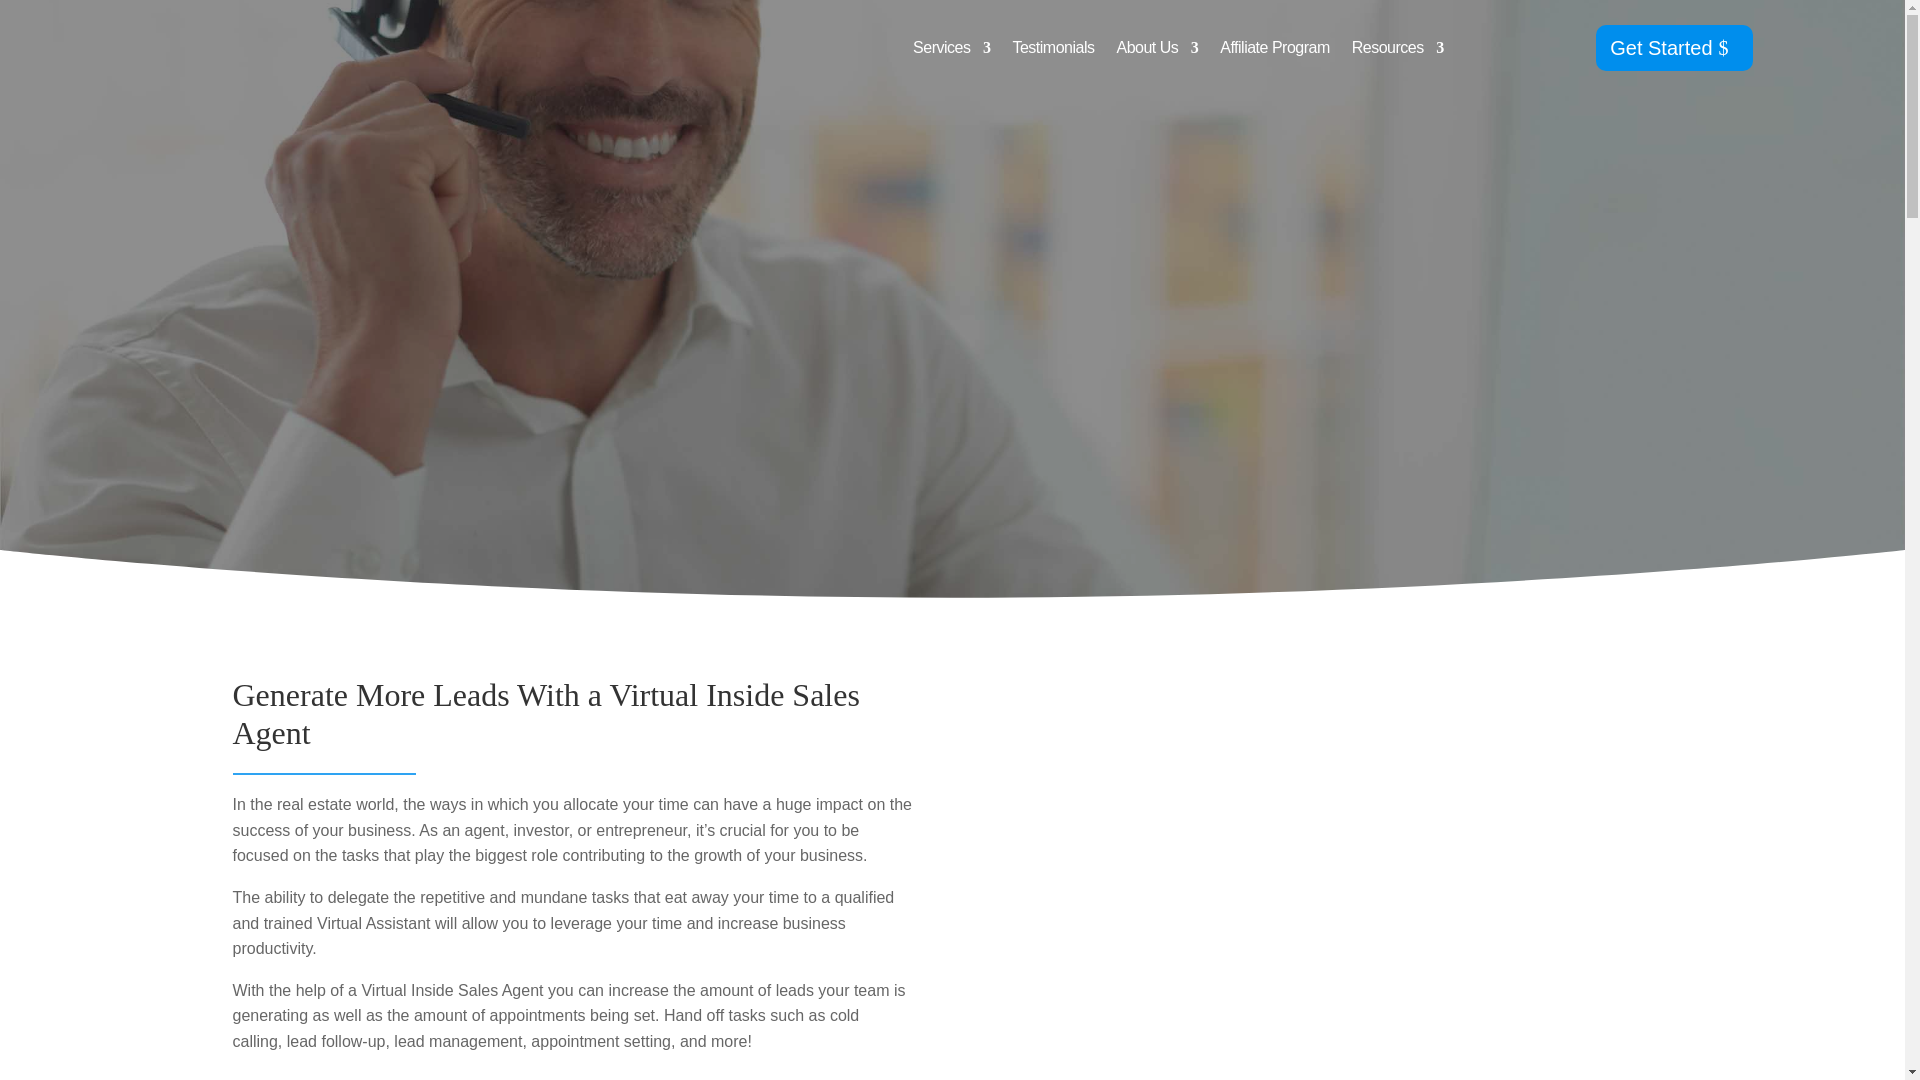  I want to click on Services, so click(952, 48).